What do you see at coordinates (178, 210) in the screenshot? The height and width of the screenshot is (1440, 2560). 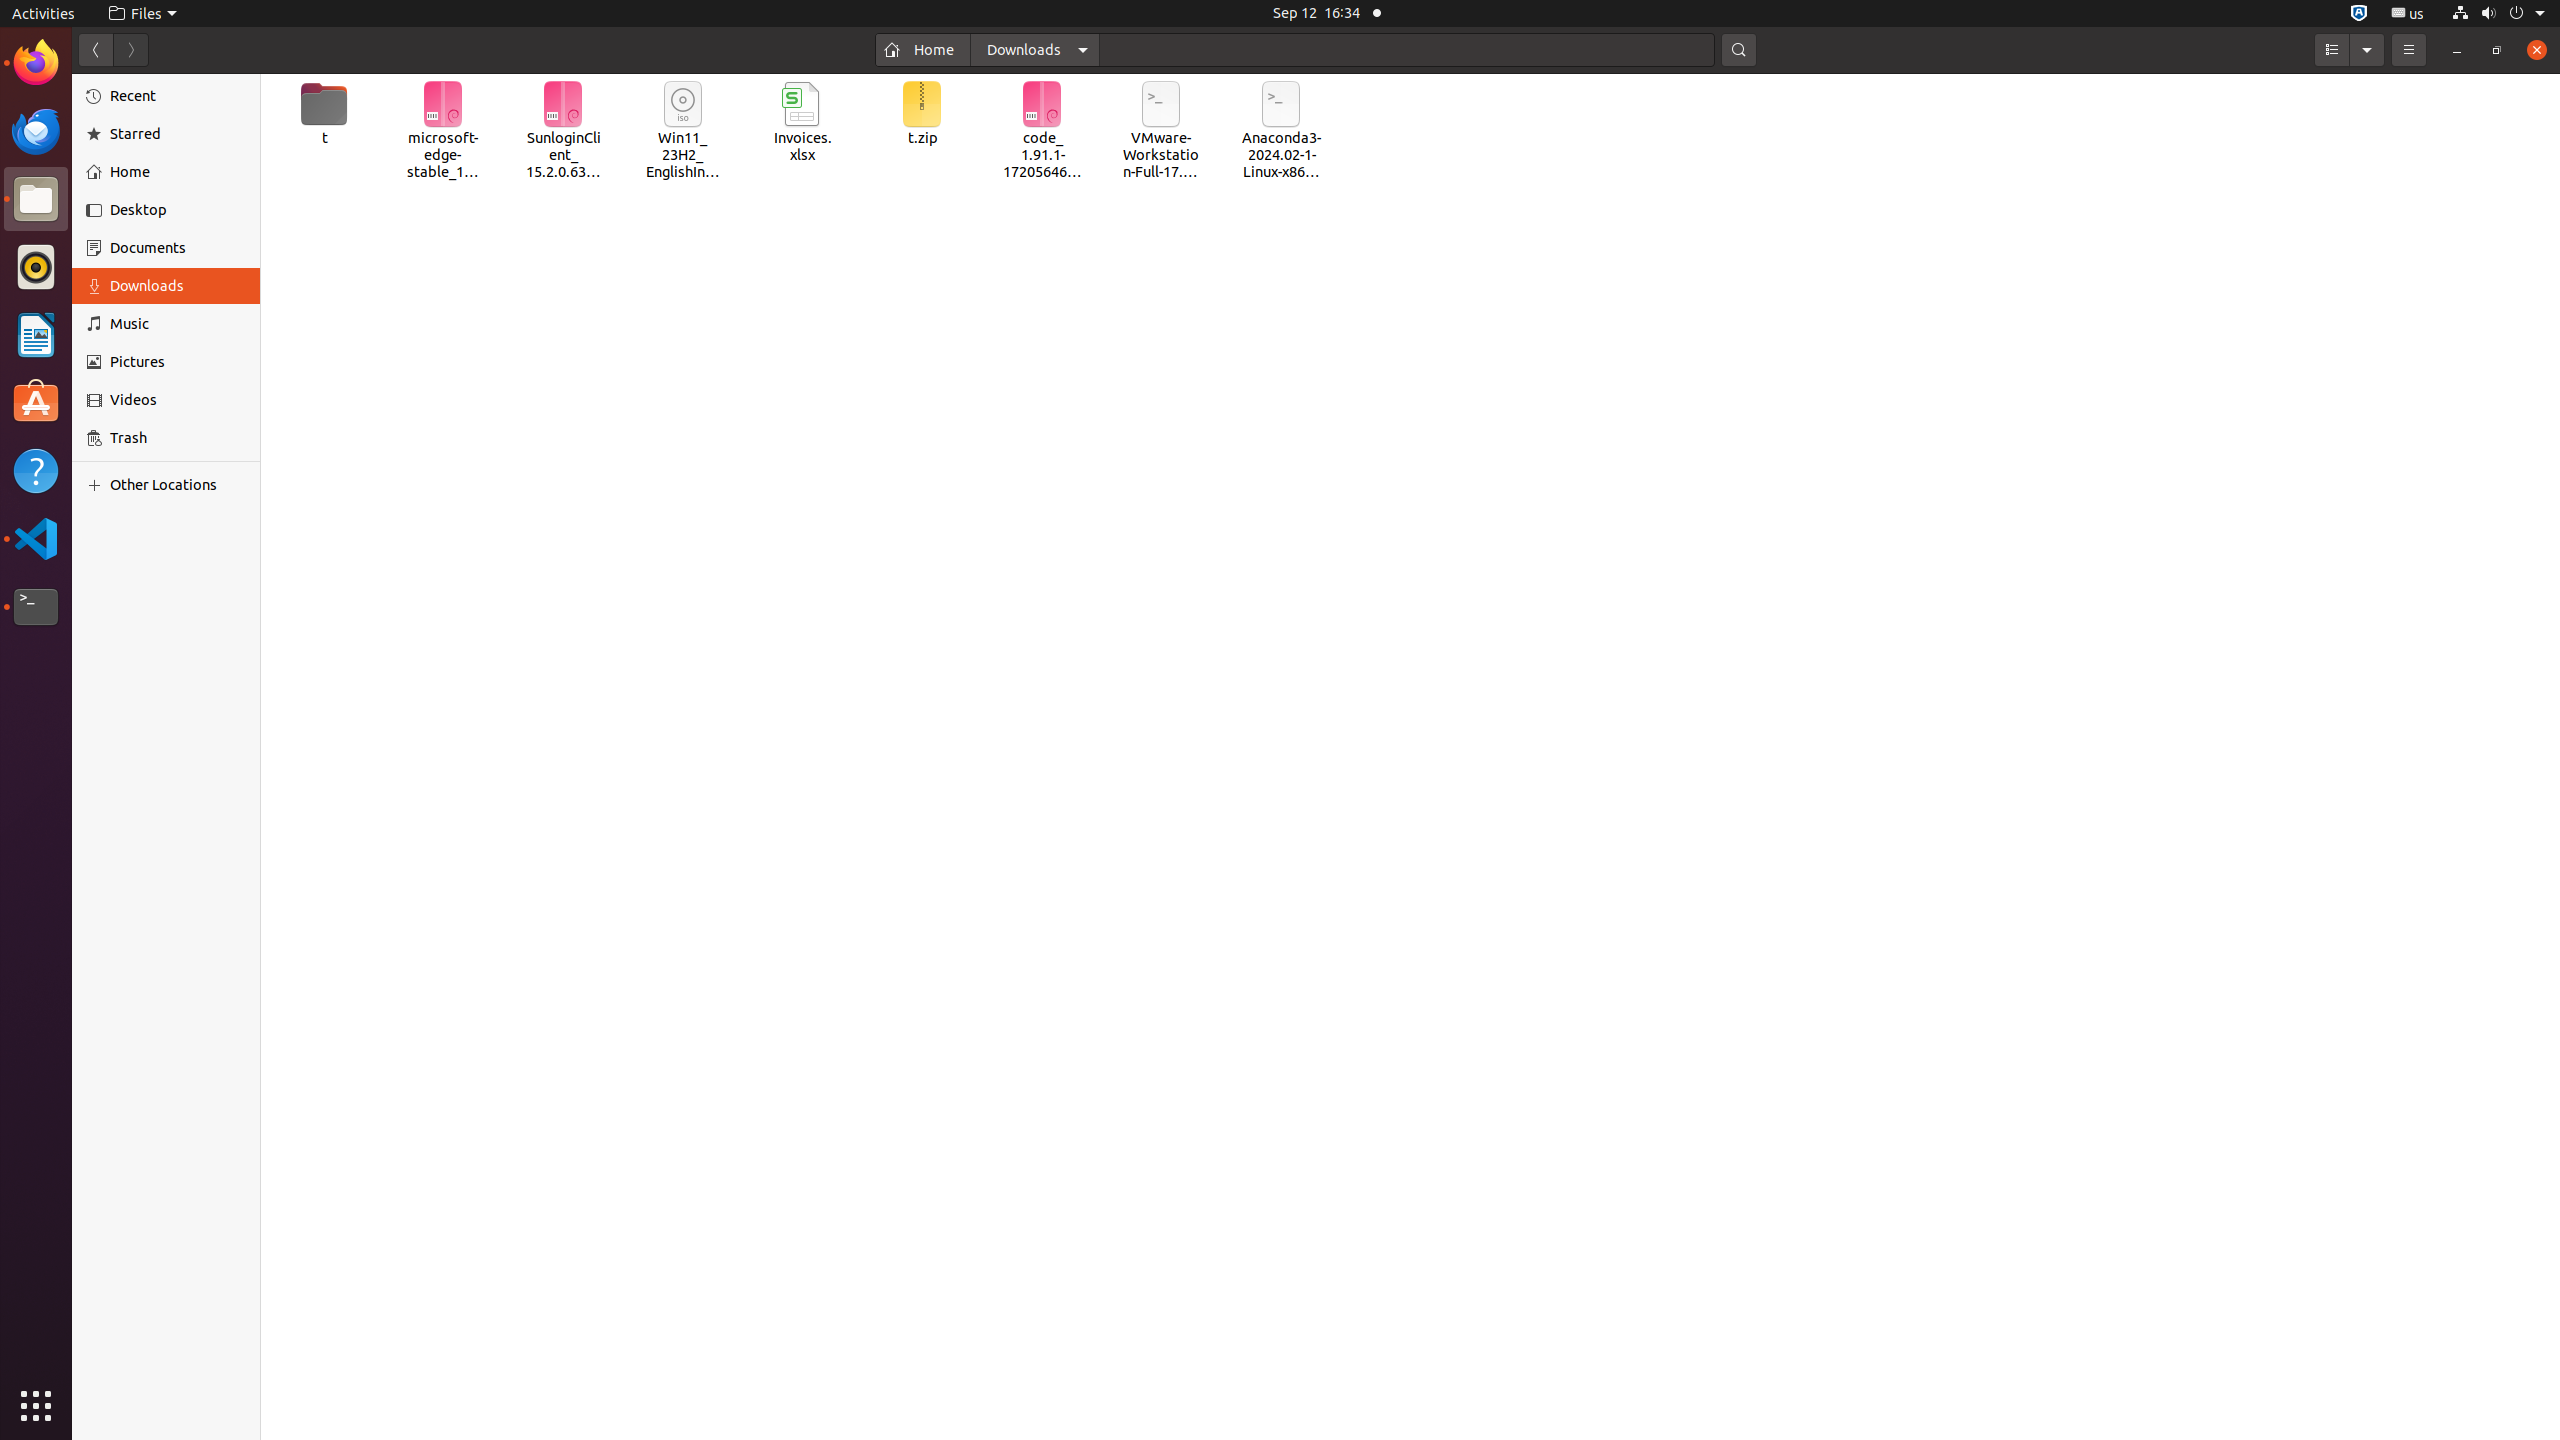 I see `Desktop` at bounding box center [178, 210].